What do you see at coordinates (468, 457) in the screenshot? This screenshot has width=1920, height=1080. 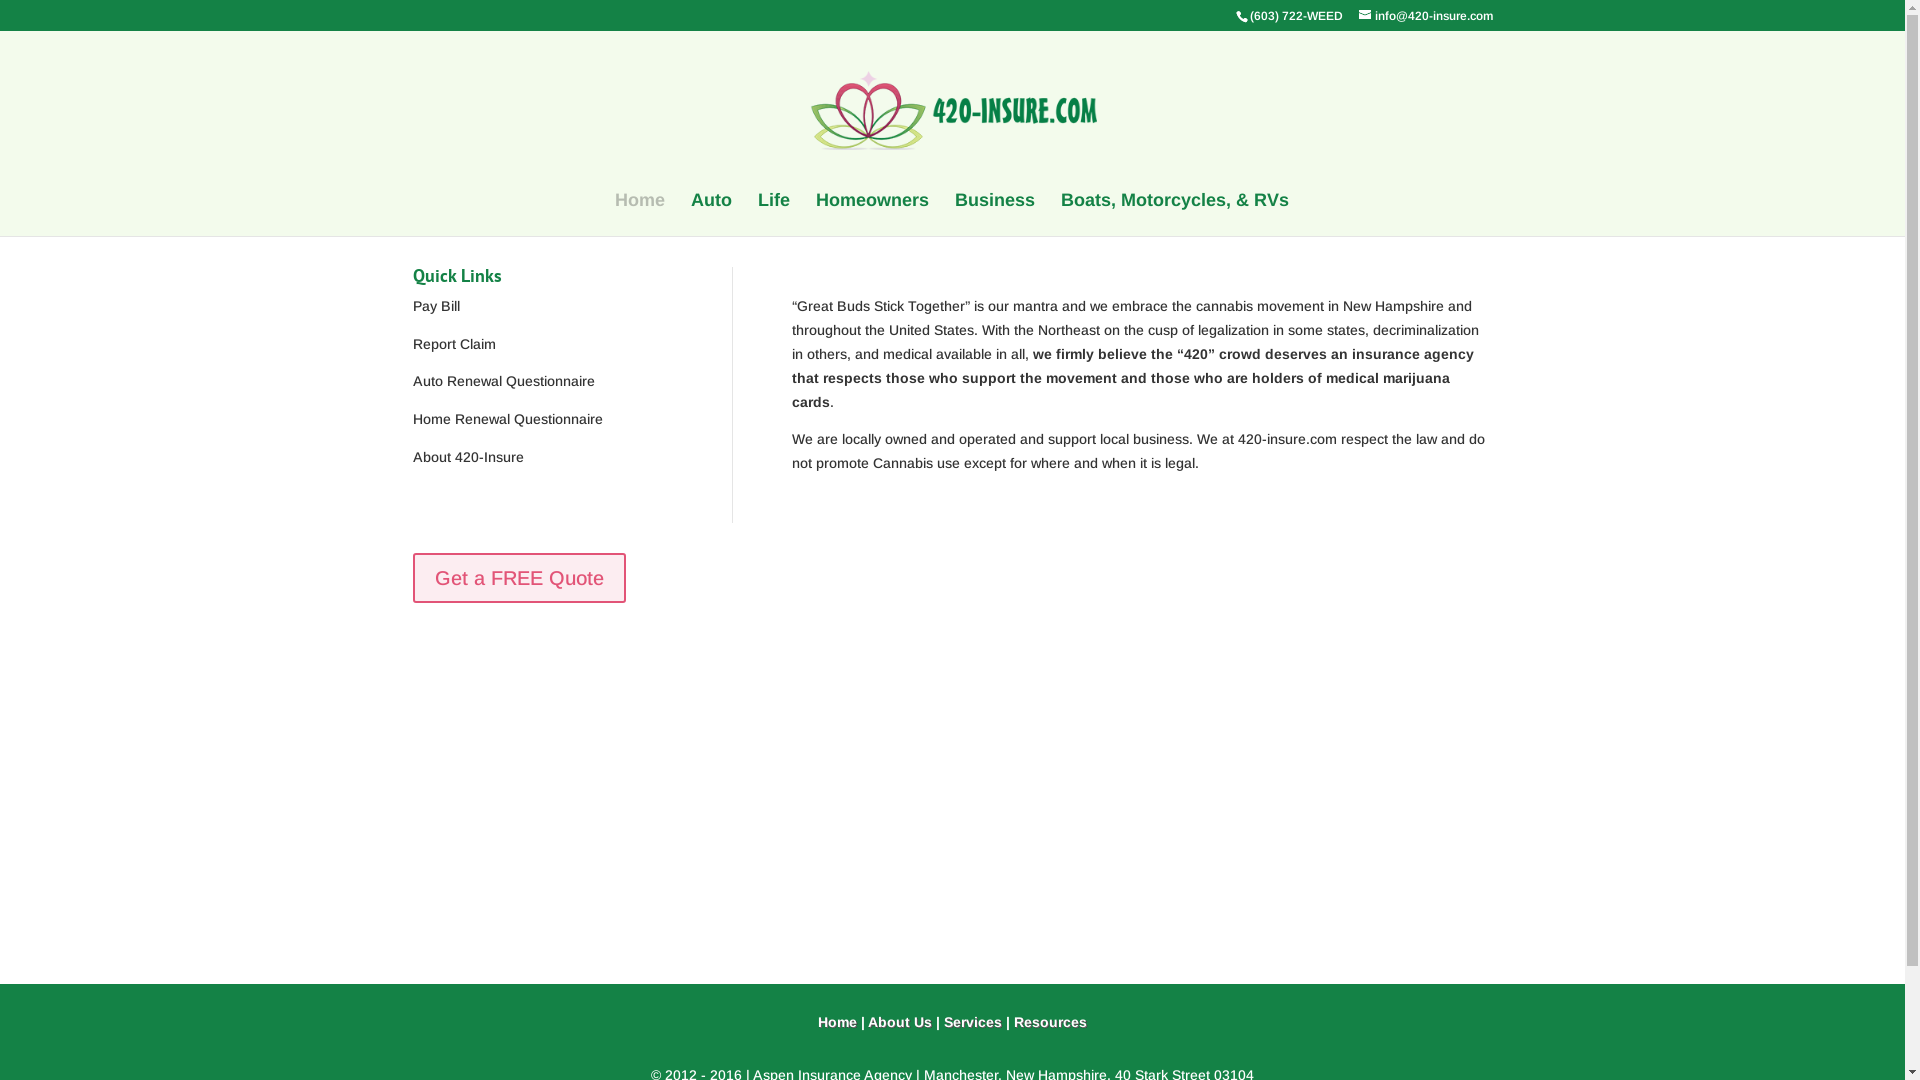 I see `About 420-Insure` at bounding box center [468, 457].